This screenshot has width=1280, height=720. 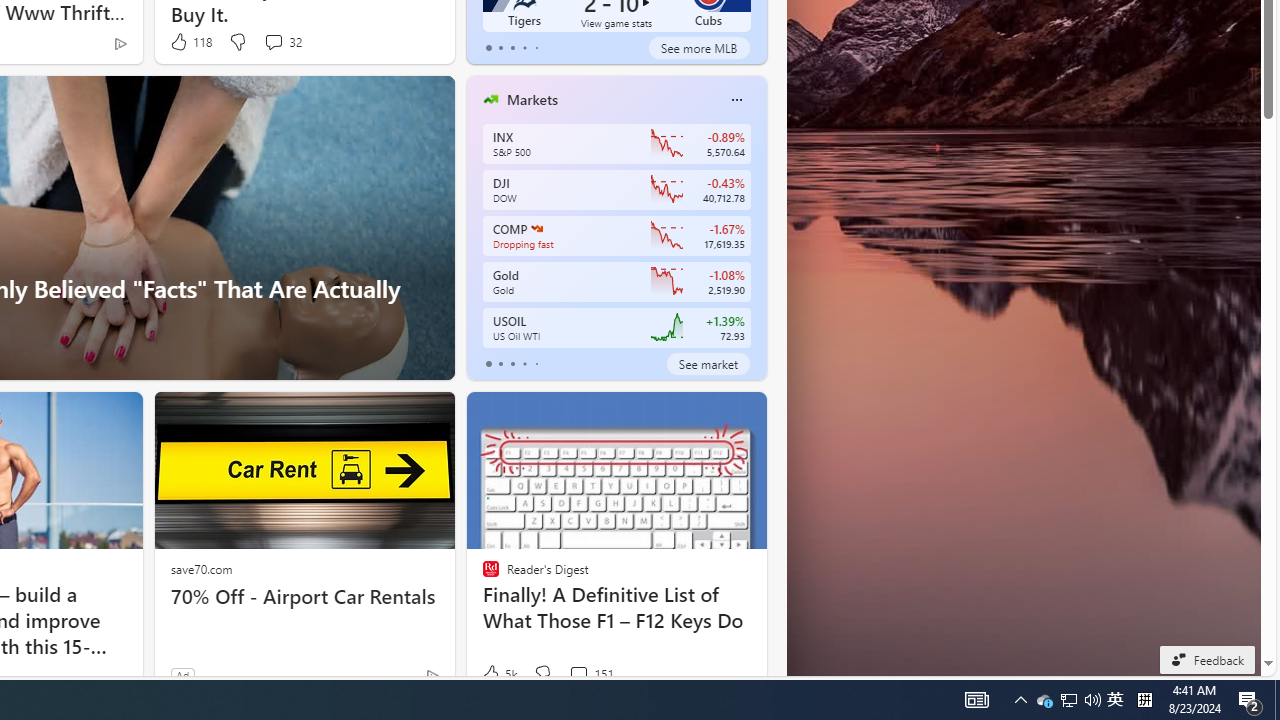 I want to click on Ad, so click(x=182, y=675).